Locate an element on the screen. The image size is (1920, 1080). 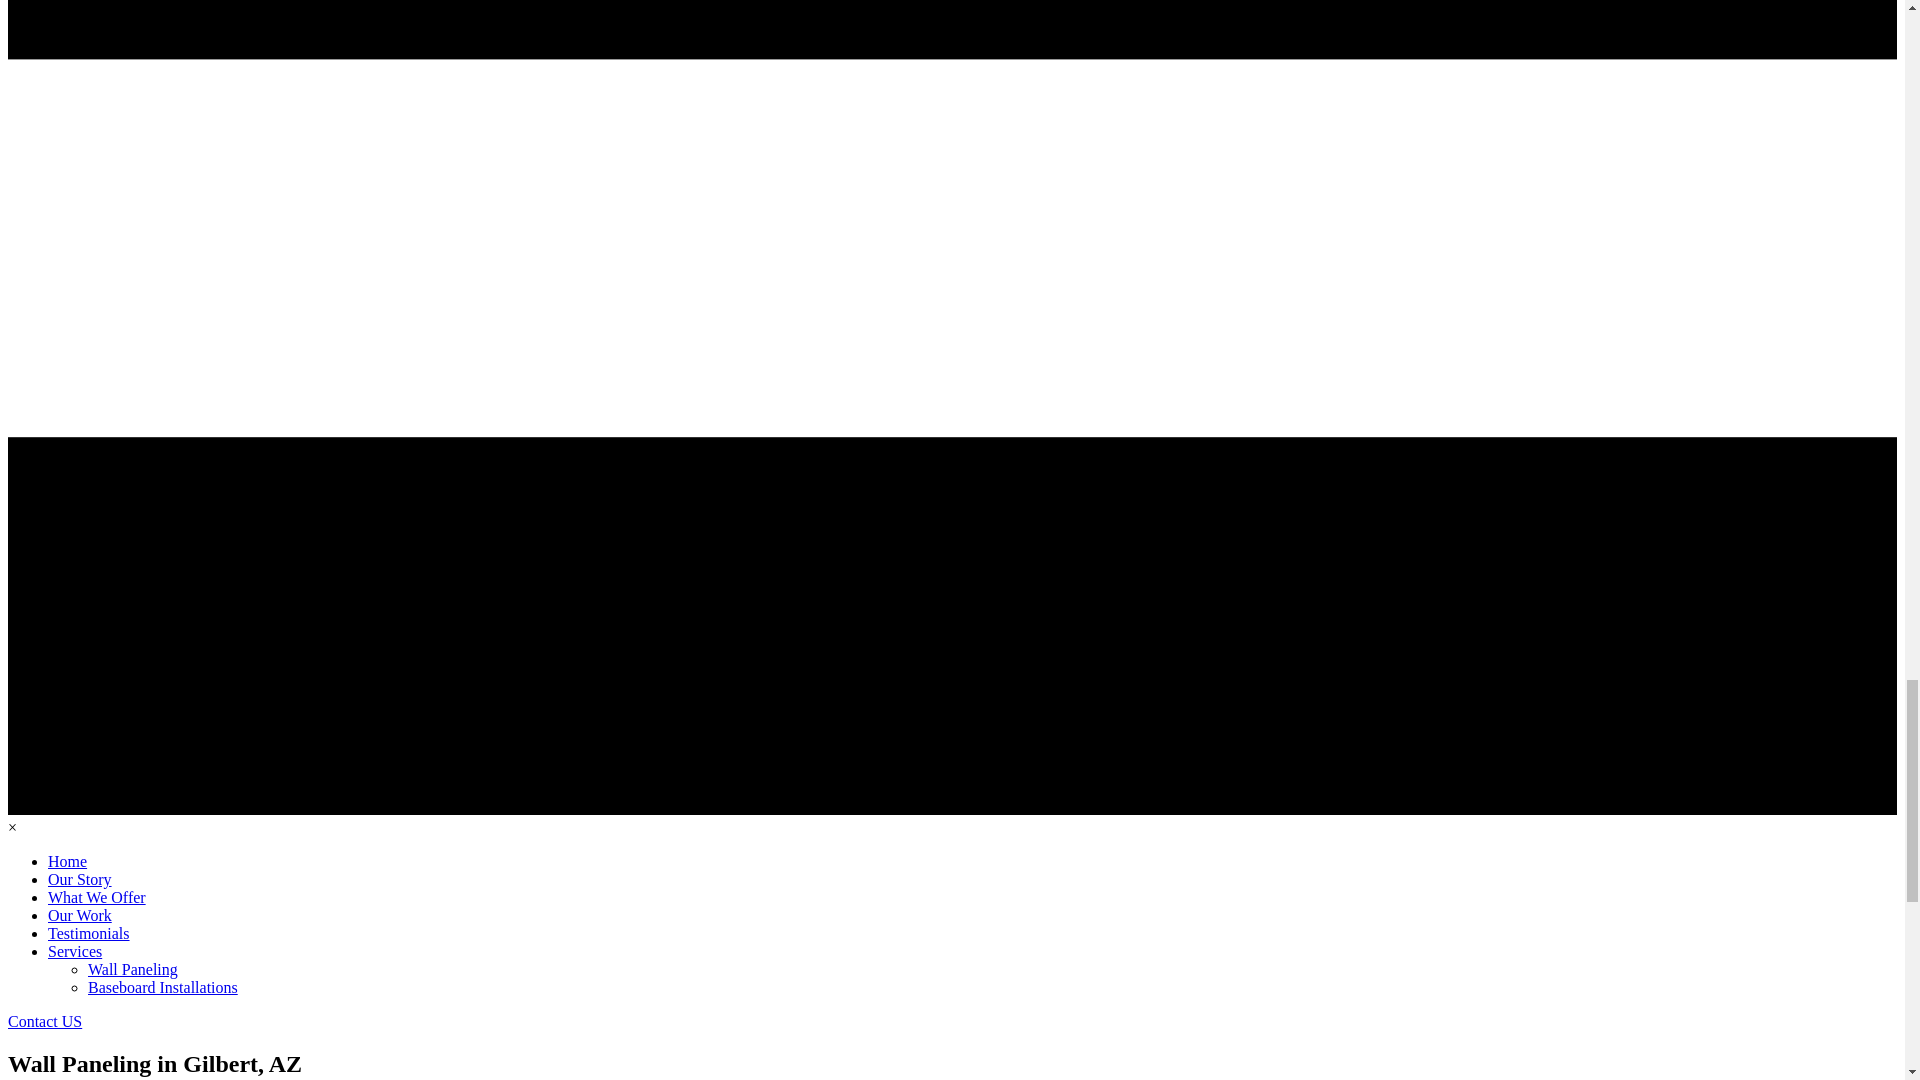
Our Work is located at coordinates (80, 916).